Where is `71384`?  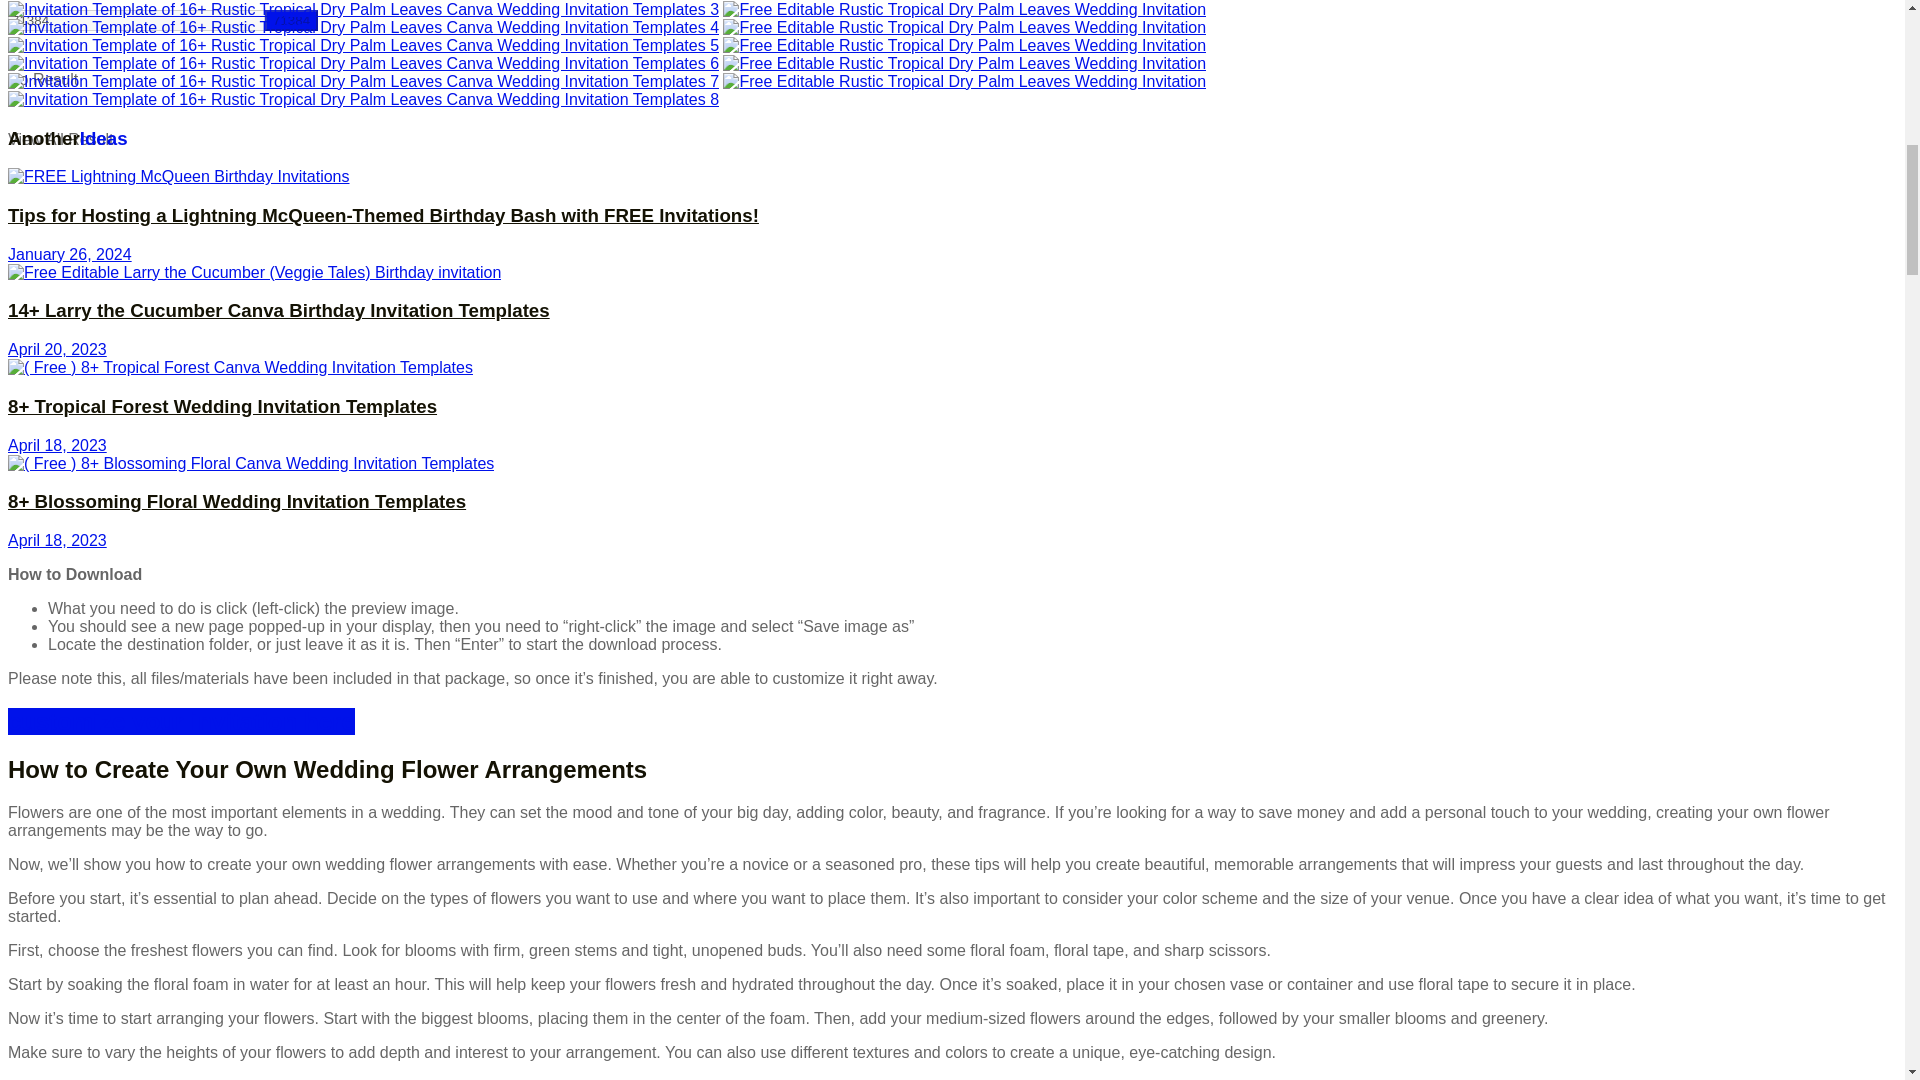 71384 is located at coordinates (136, 20).